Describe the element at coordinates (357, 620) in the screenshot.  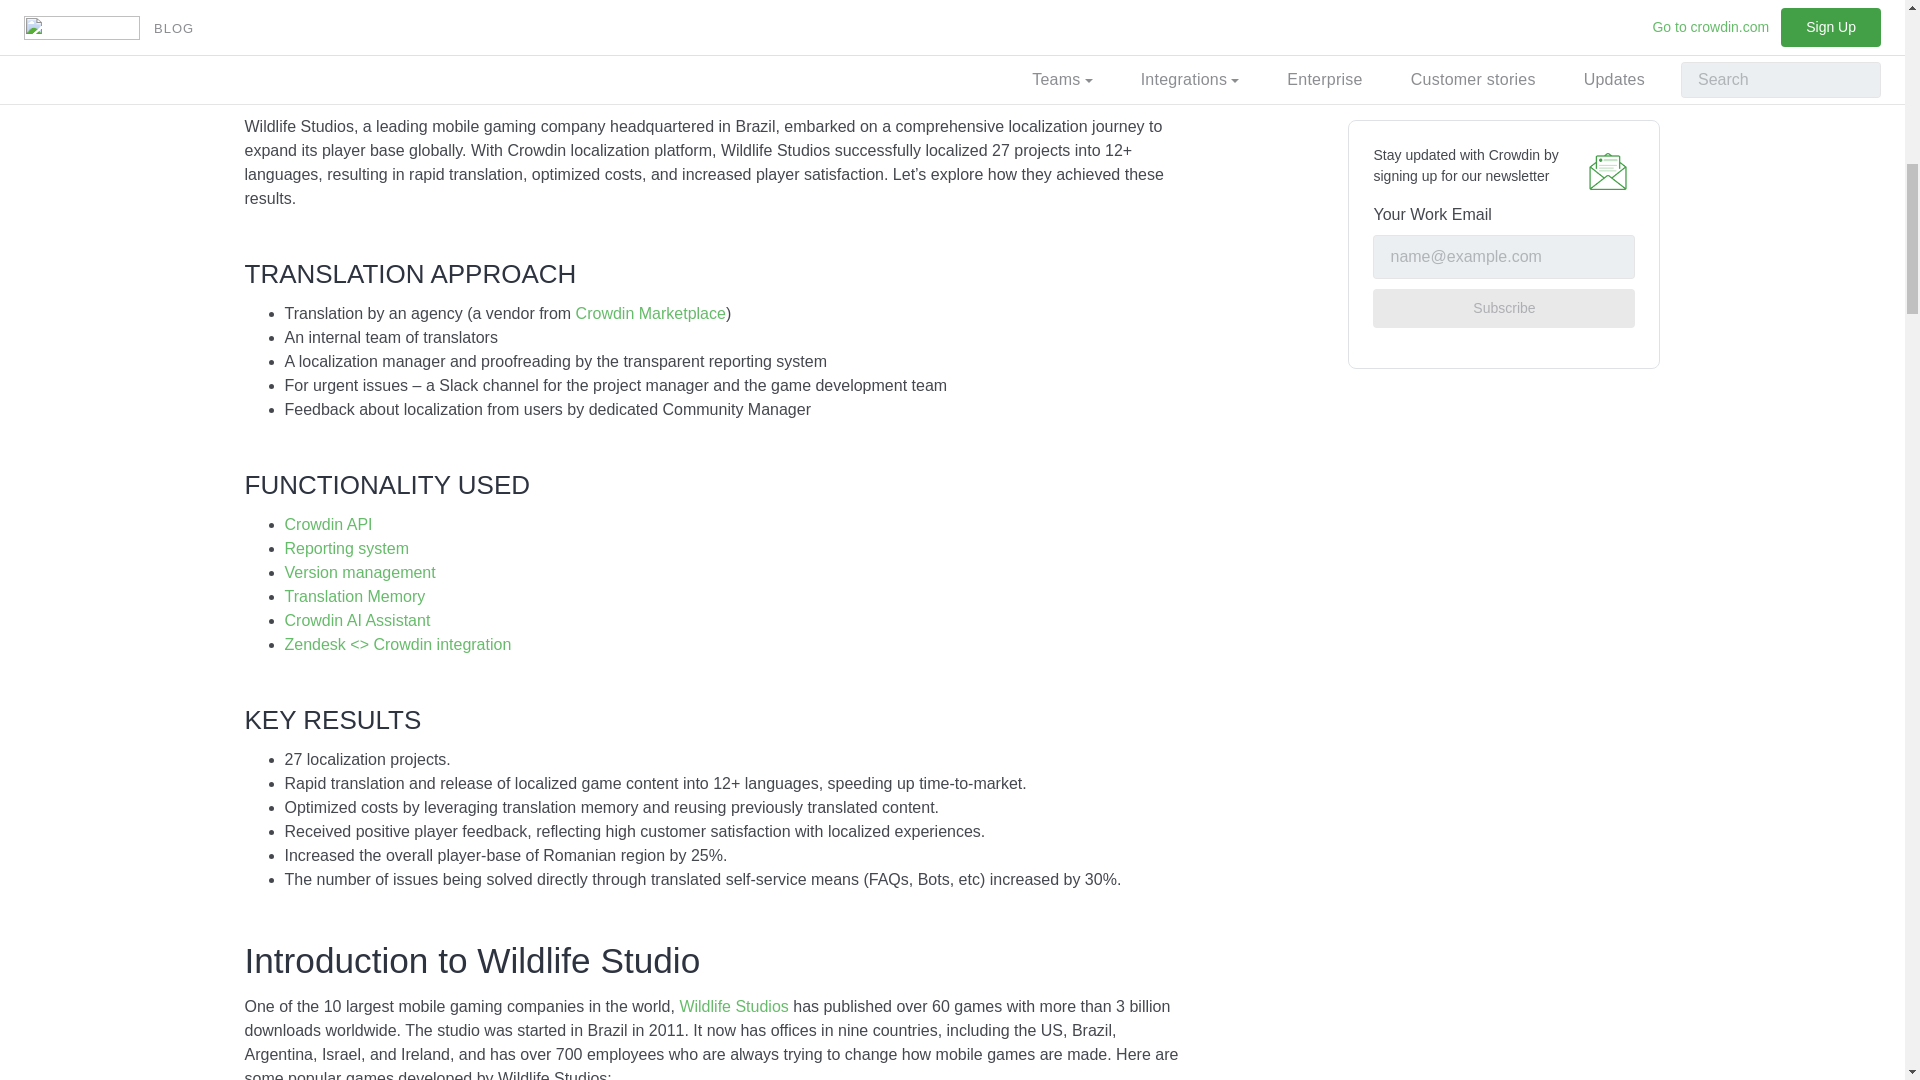
I see `Crowdin AI Assistant` at that location.